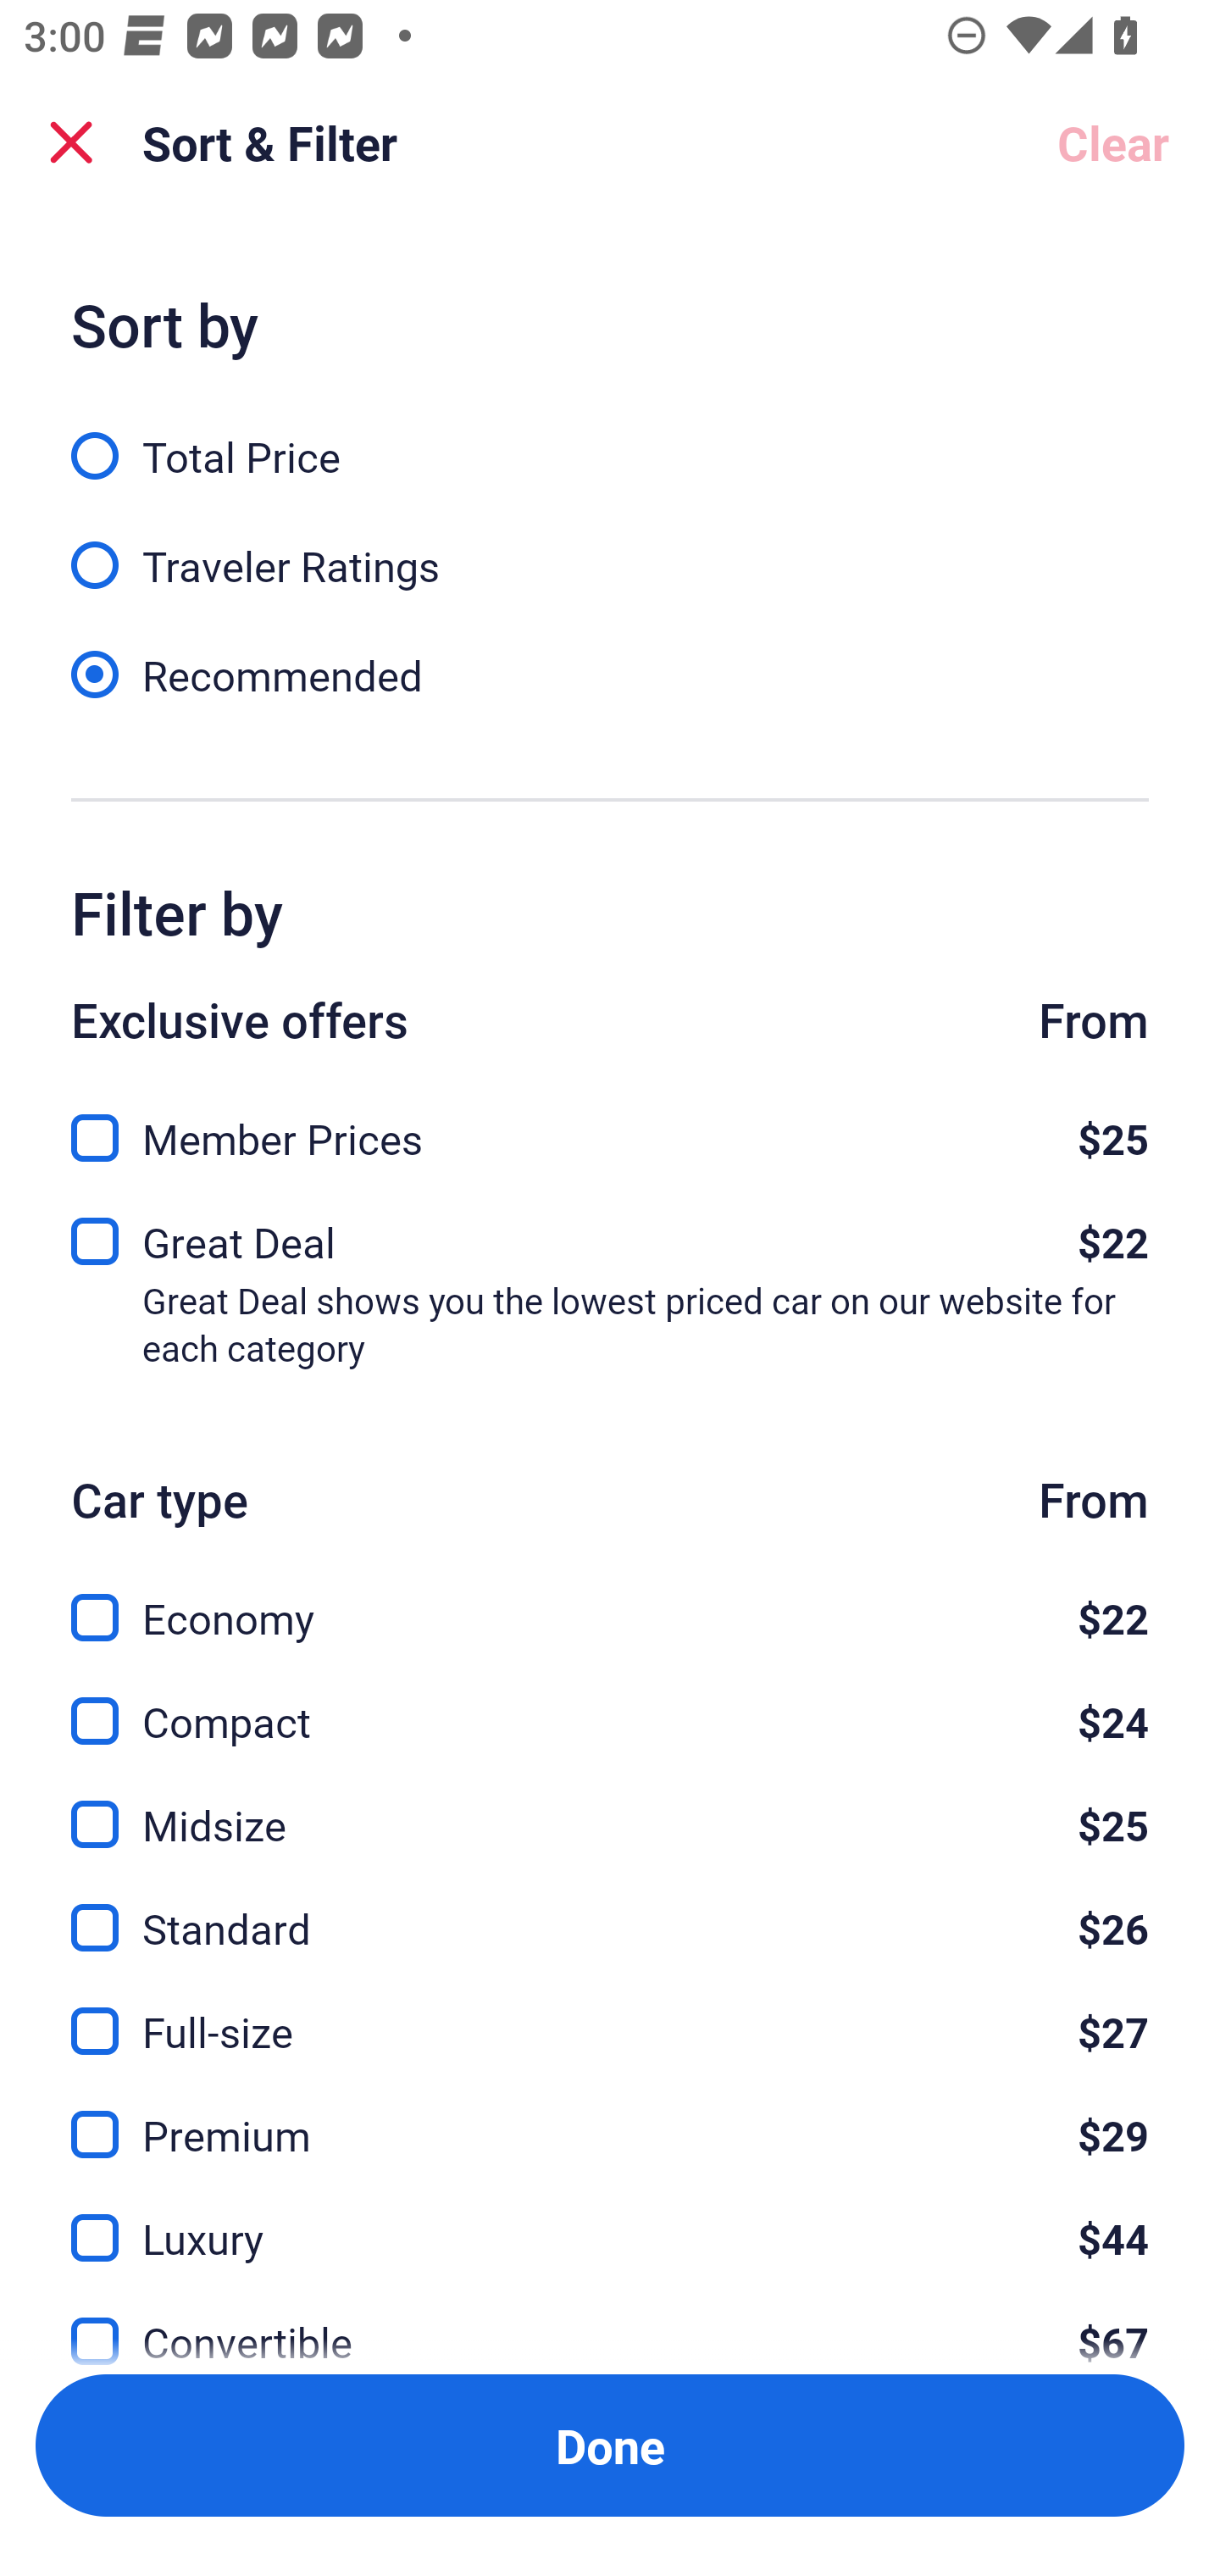 The image size is (1220, 2576). Describe the element at coordinates (610, 1702) in the screenshot. I see `Compact, $24 Compact $24` at that location.